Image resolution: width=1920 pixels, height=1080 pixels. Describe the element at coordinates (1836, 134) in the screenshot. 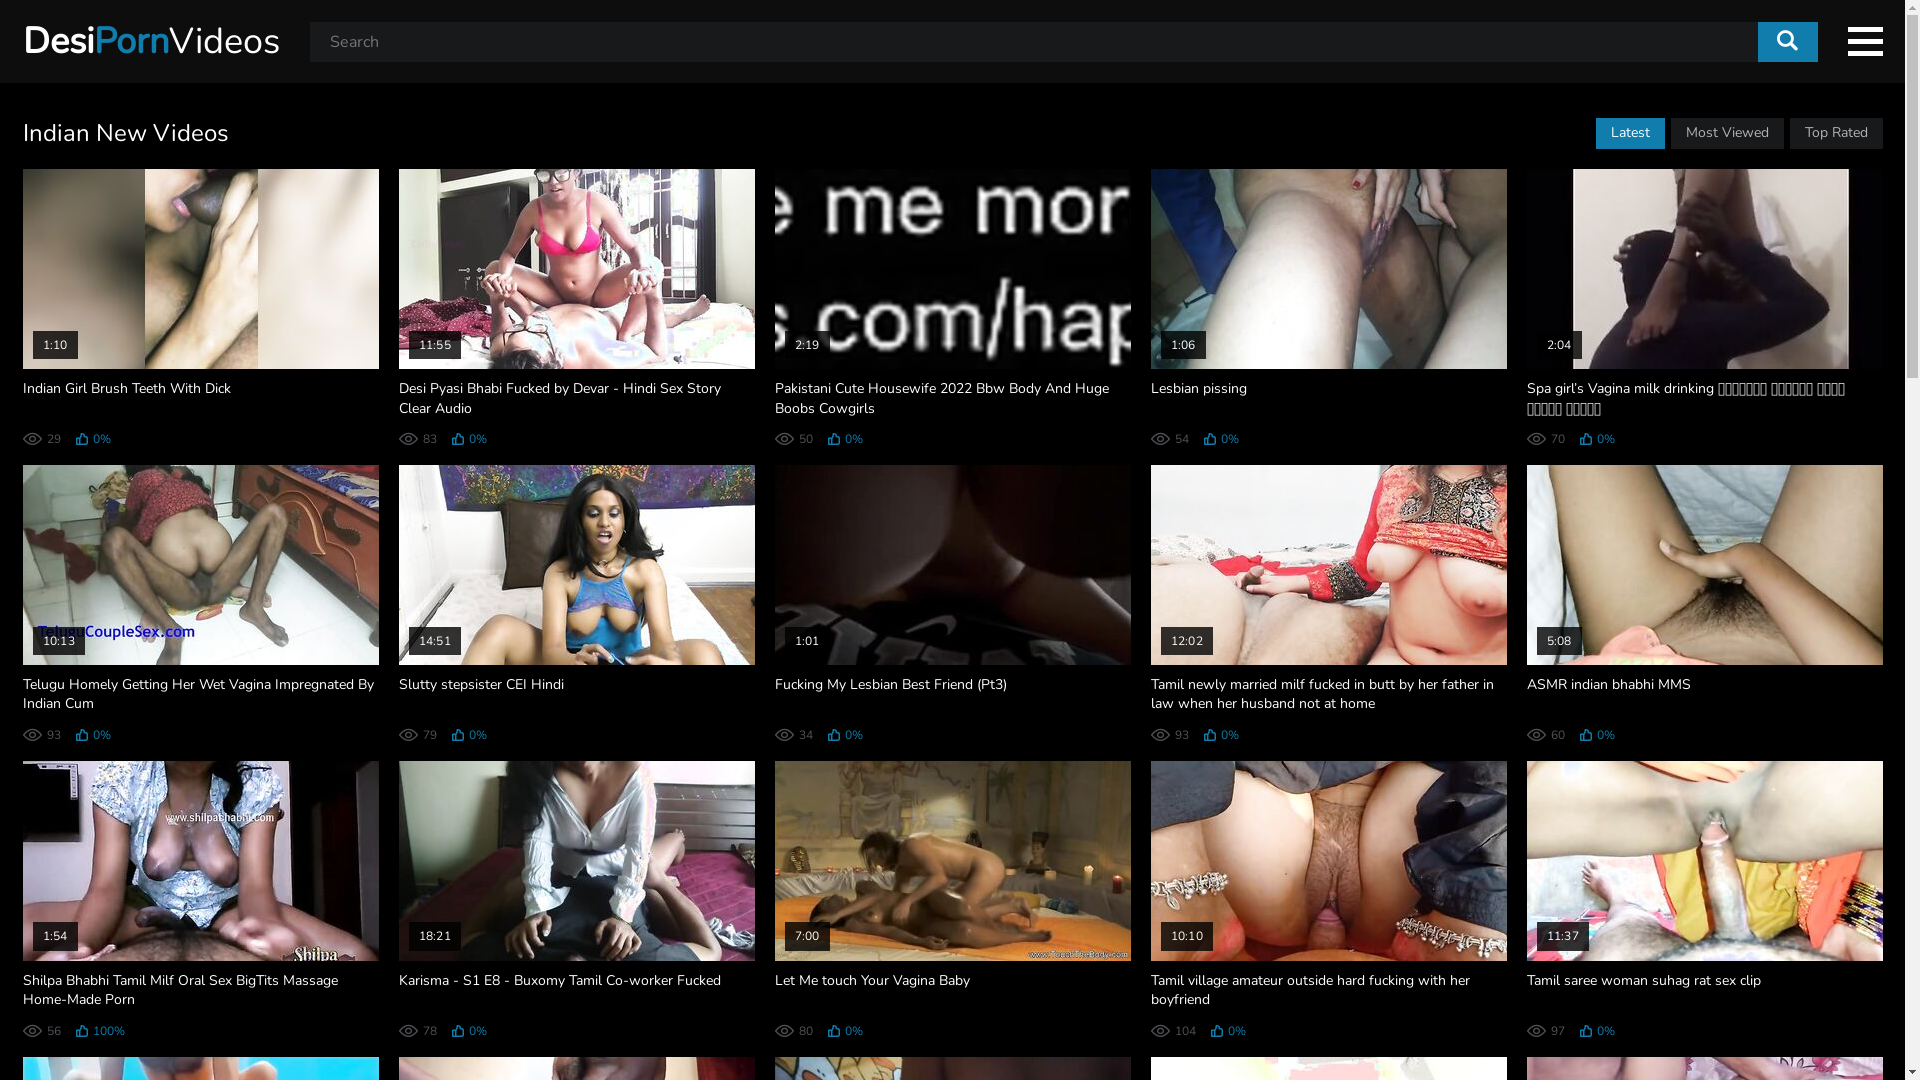

I see `Top Rated` at that location.